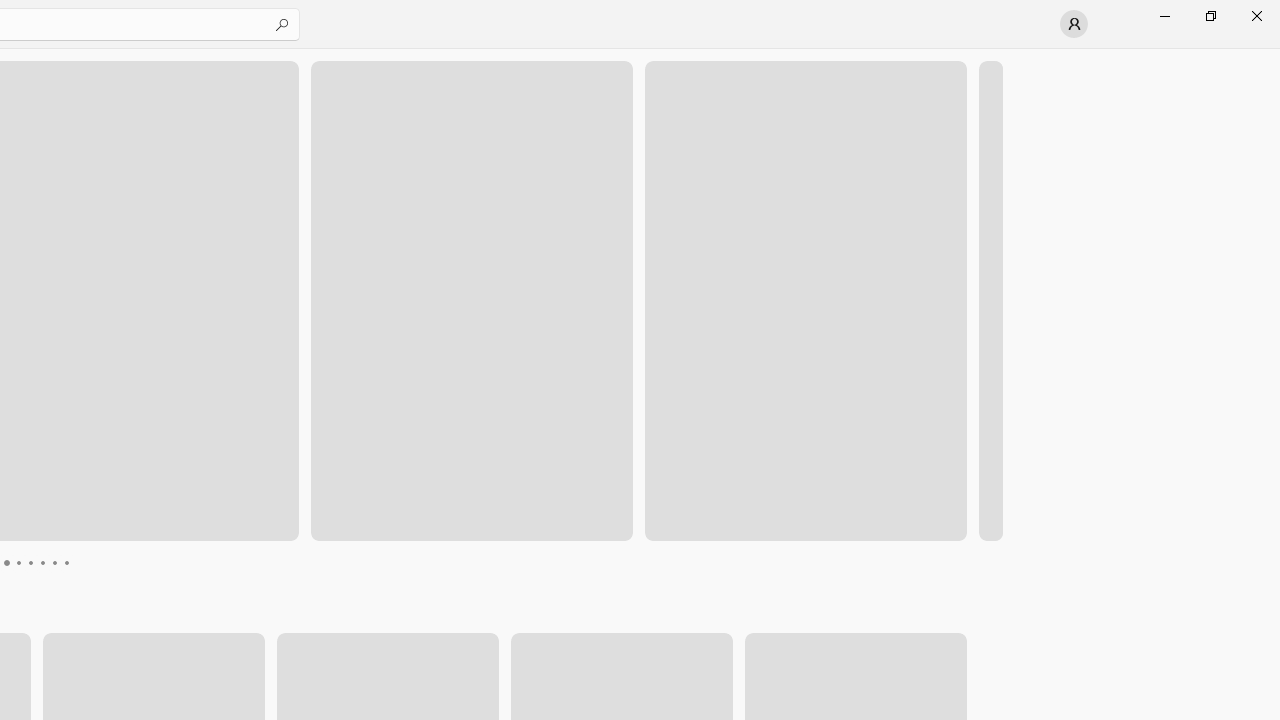  Describe the element at coordinates (952, 619) in the screenshot. I see `Platformer` at that location.